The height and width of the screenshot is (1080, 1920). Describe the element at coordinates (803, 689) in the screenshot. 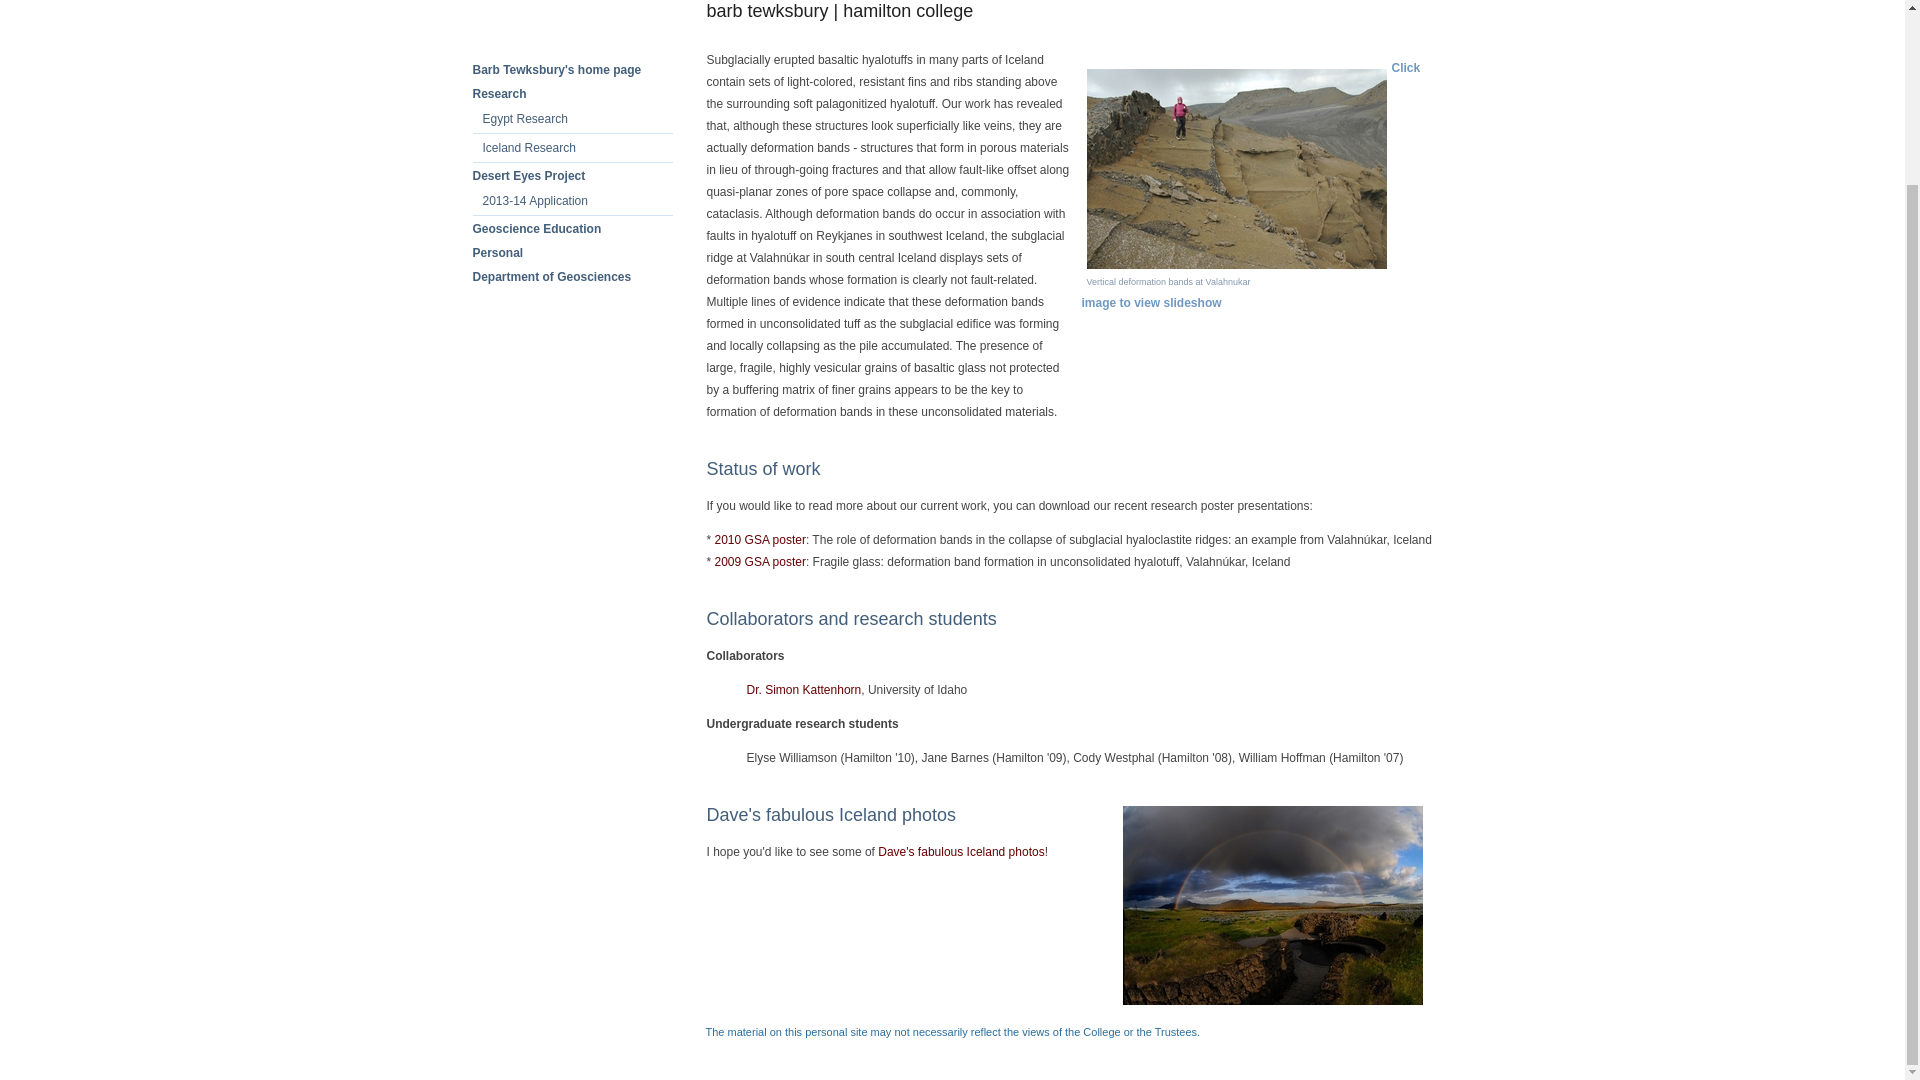

I see `Dr. Simon Kattenhorn` at that location.